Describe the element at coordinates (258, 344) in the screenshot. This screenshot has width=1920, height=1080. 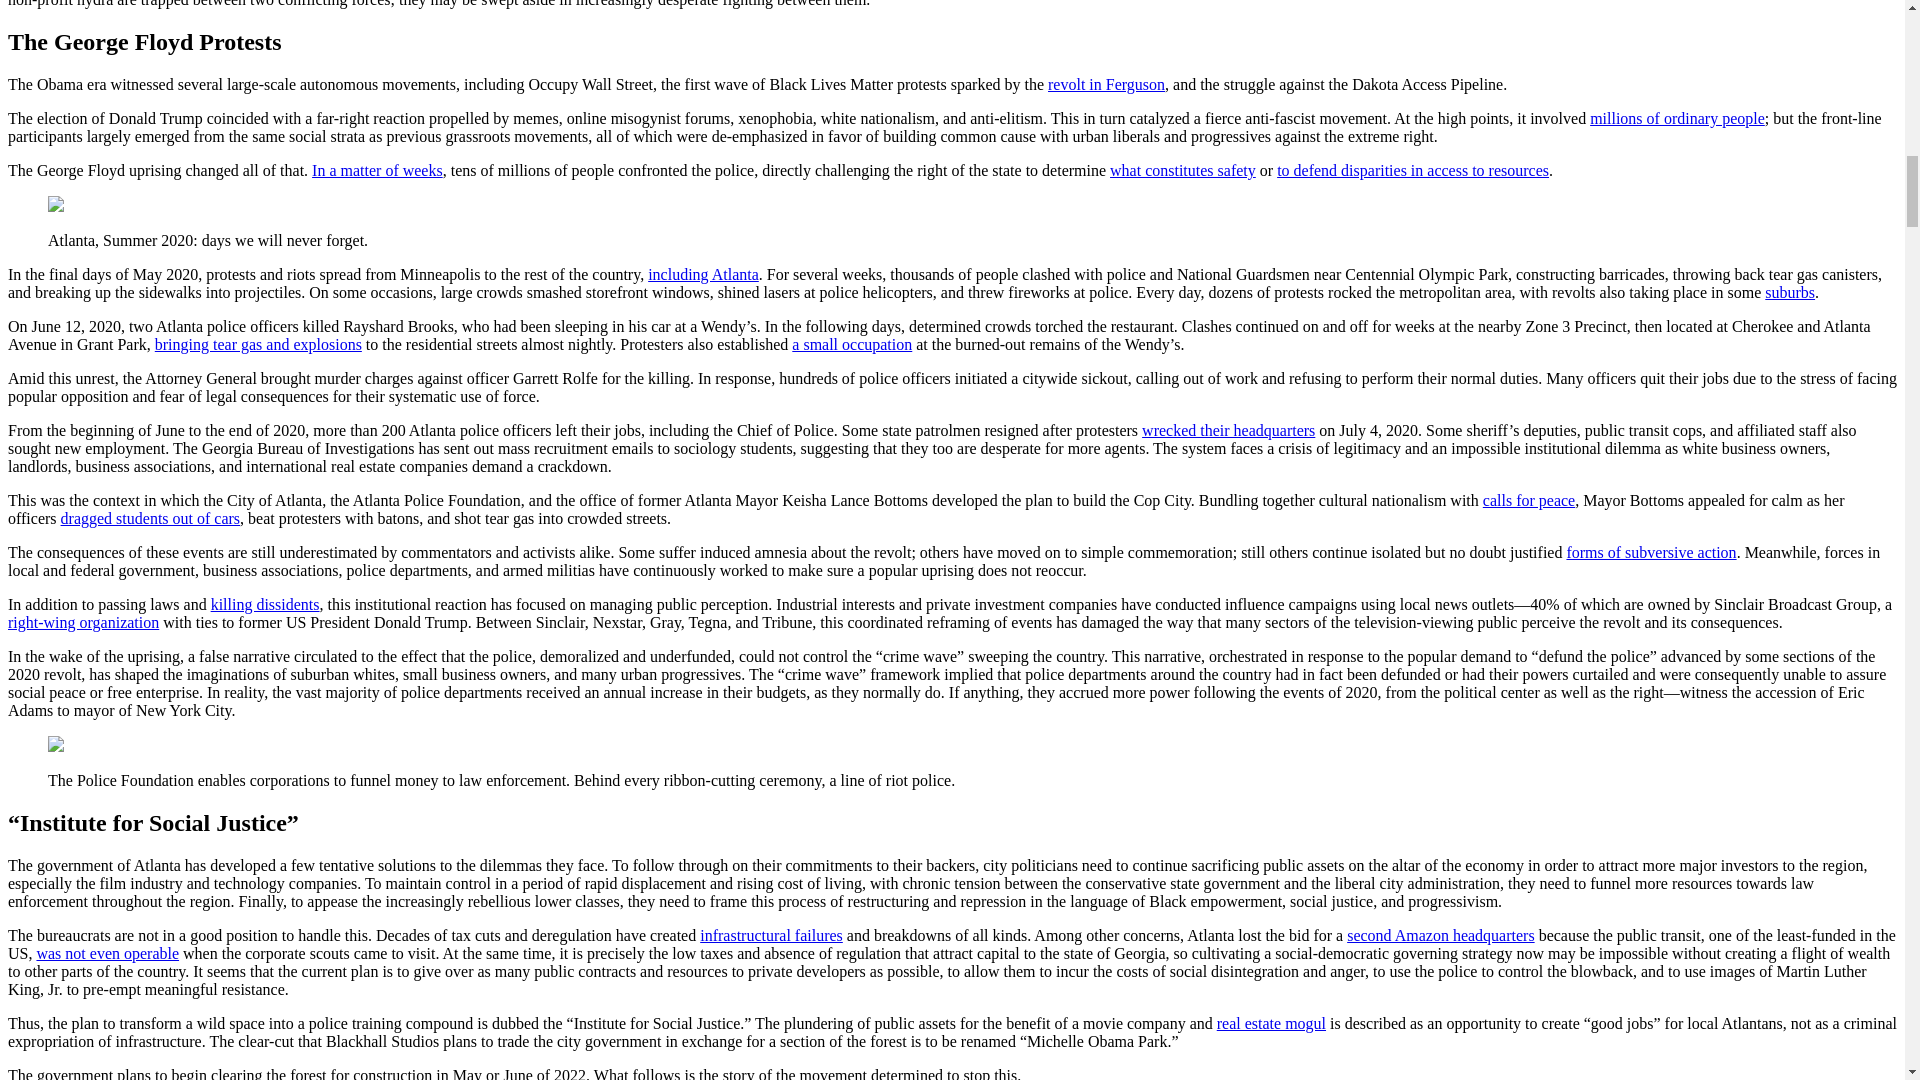
I see `bringing tear gas and explosions` at that location.